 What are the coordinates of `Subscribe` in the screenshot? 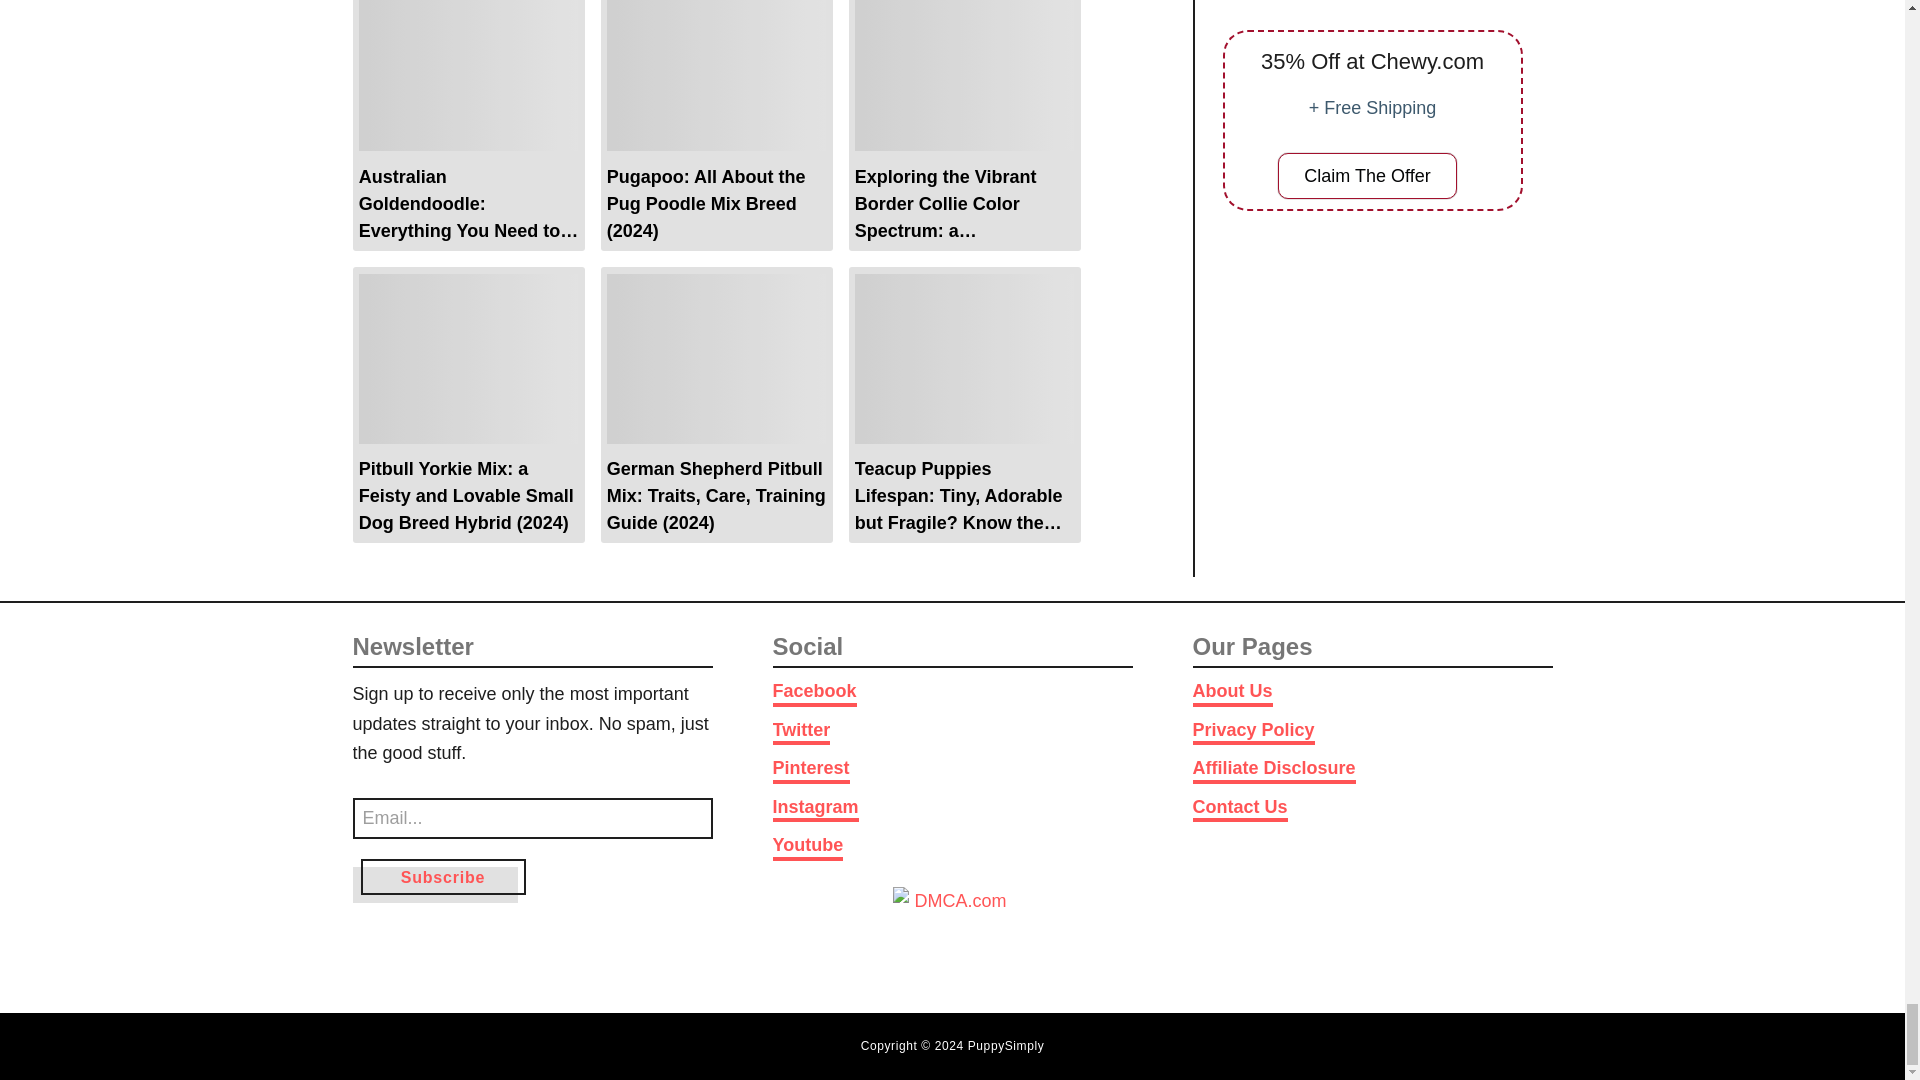 It's located at (442, 876).